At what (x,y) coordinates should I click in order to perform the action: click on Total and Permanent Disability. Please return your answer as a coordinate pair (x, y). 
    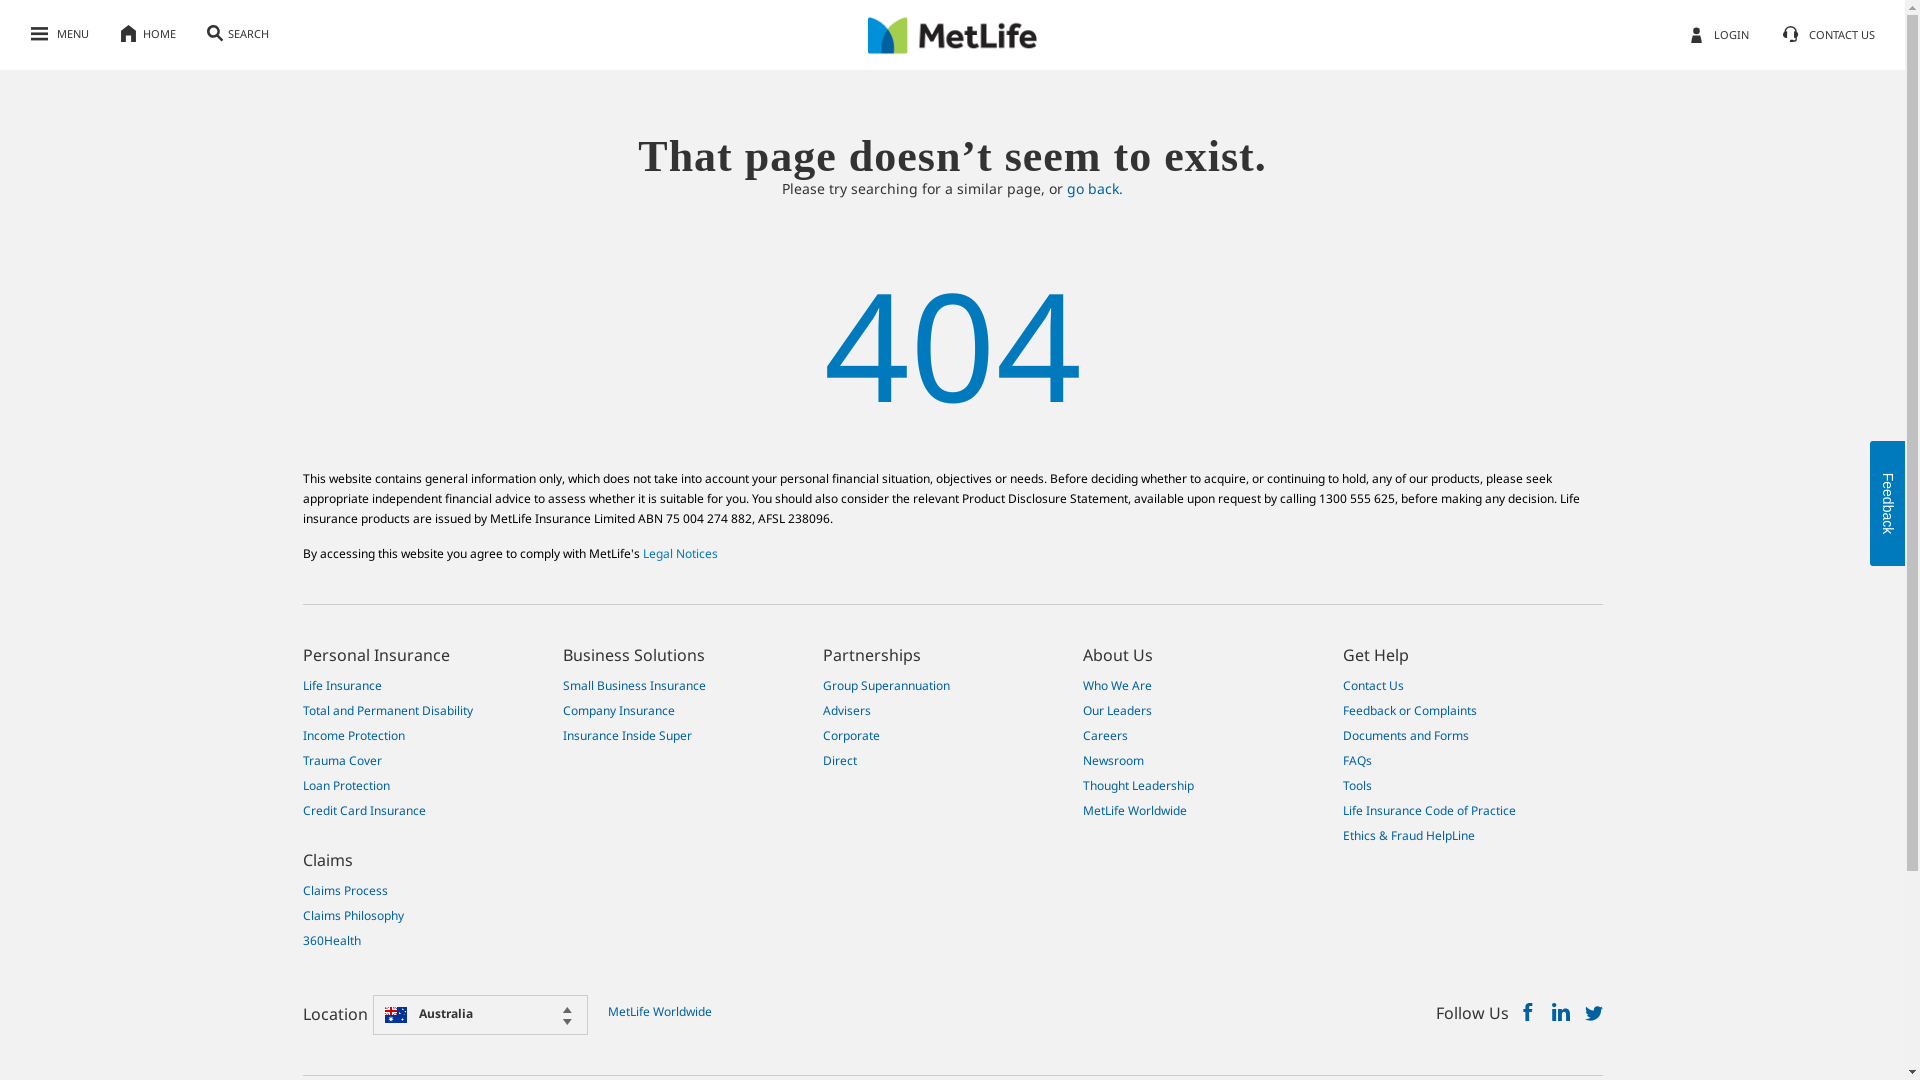
    Looking at the image, I should click on (387, 710).